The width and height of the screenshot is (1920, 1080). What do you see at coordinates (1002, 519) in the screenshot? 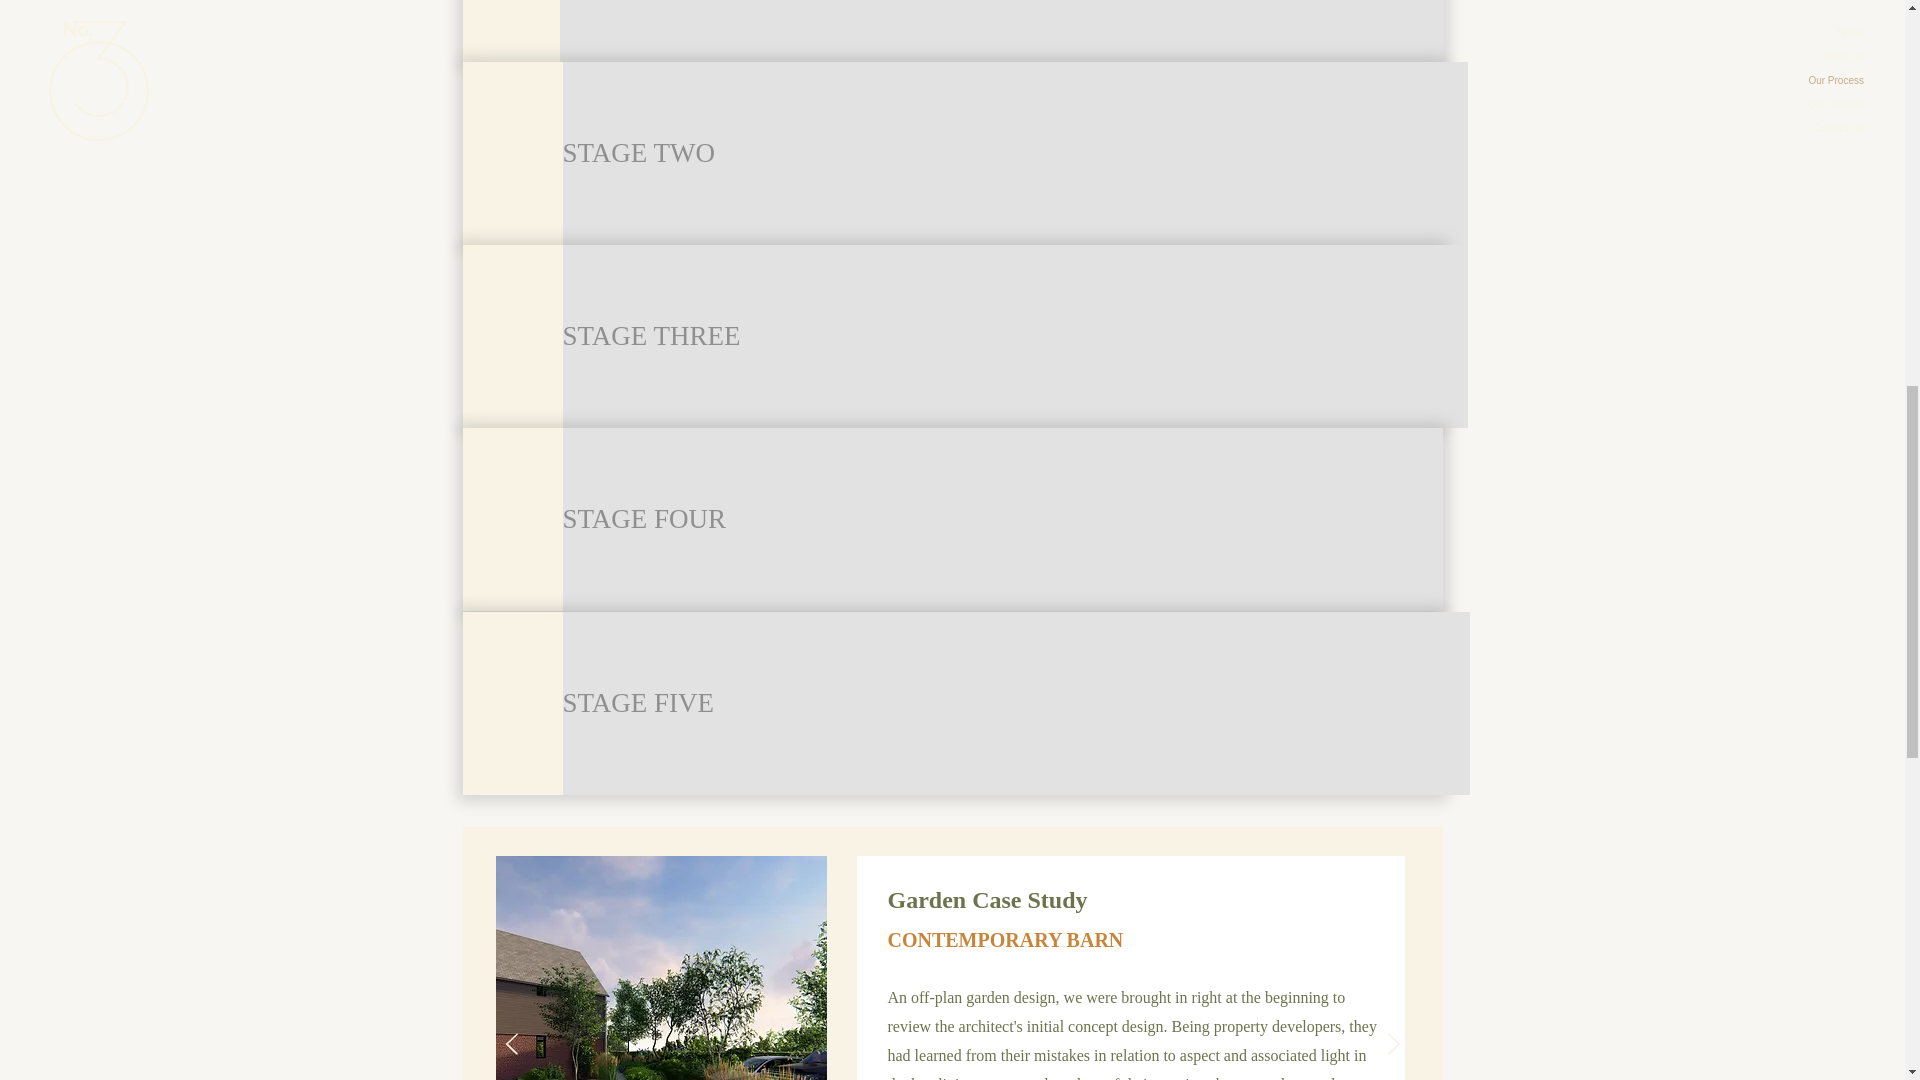
I see `STAGE FOUR` at bounding box center [1002, 519].